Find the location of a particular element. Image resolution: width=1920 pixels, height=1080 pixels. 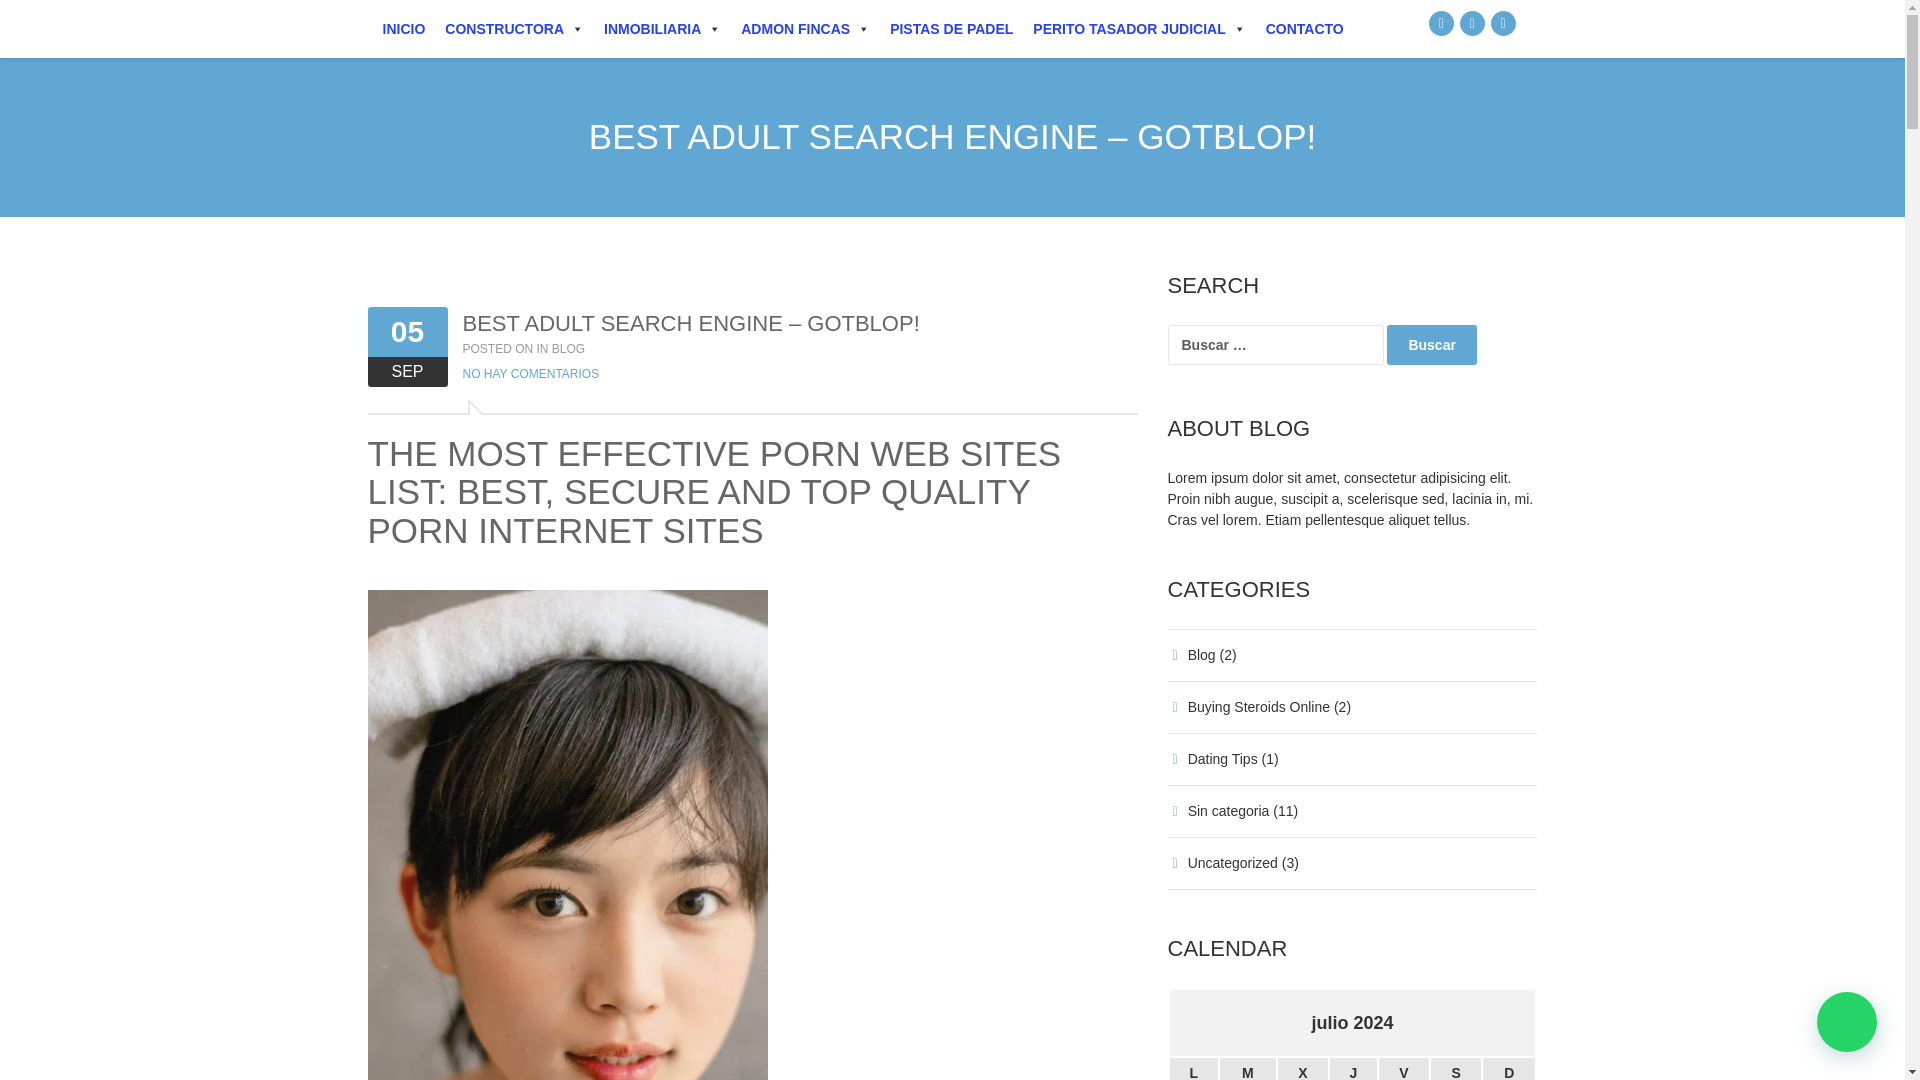

viernes is located at coordinates (1404, 1068).